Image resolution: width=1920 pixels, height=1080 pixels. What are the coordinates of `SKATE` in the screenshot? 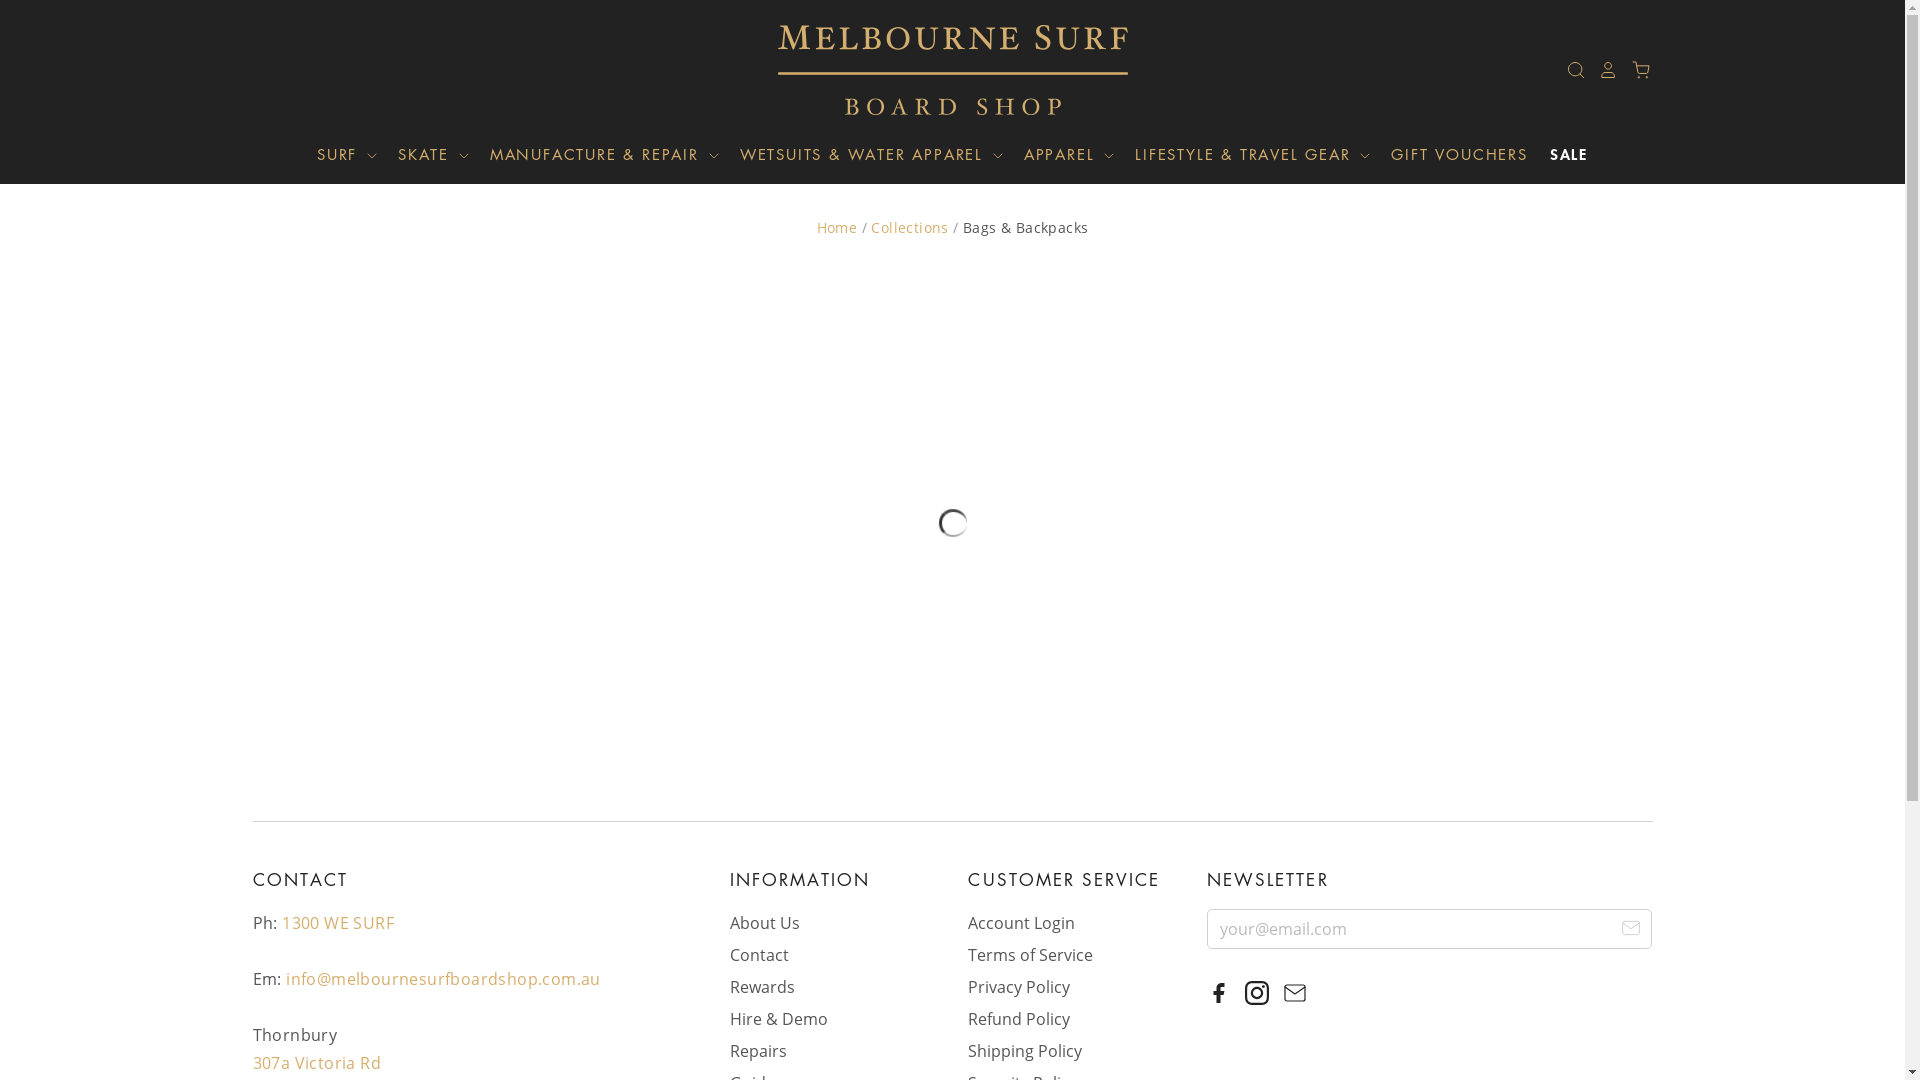 It's located at (425, 154).